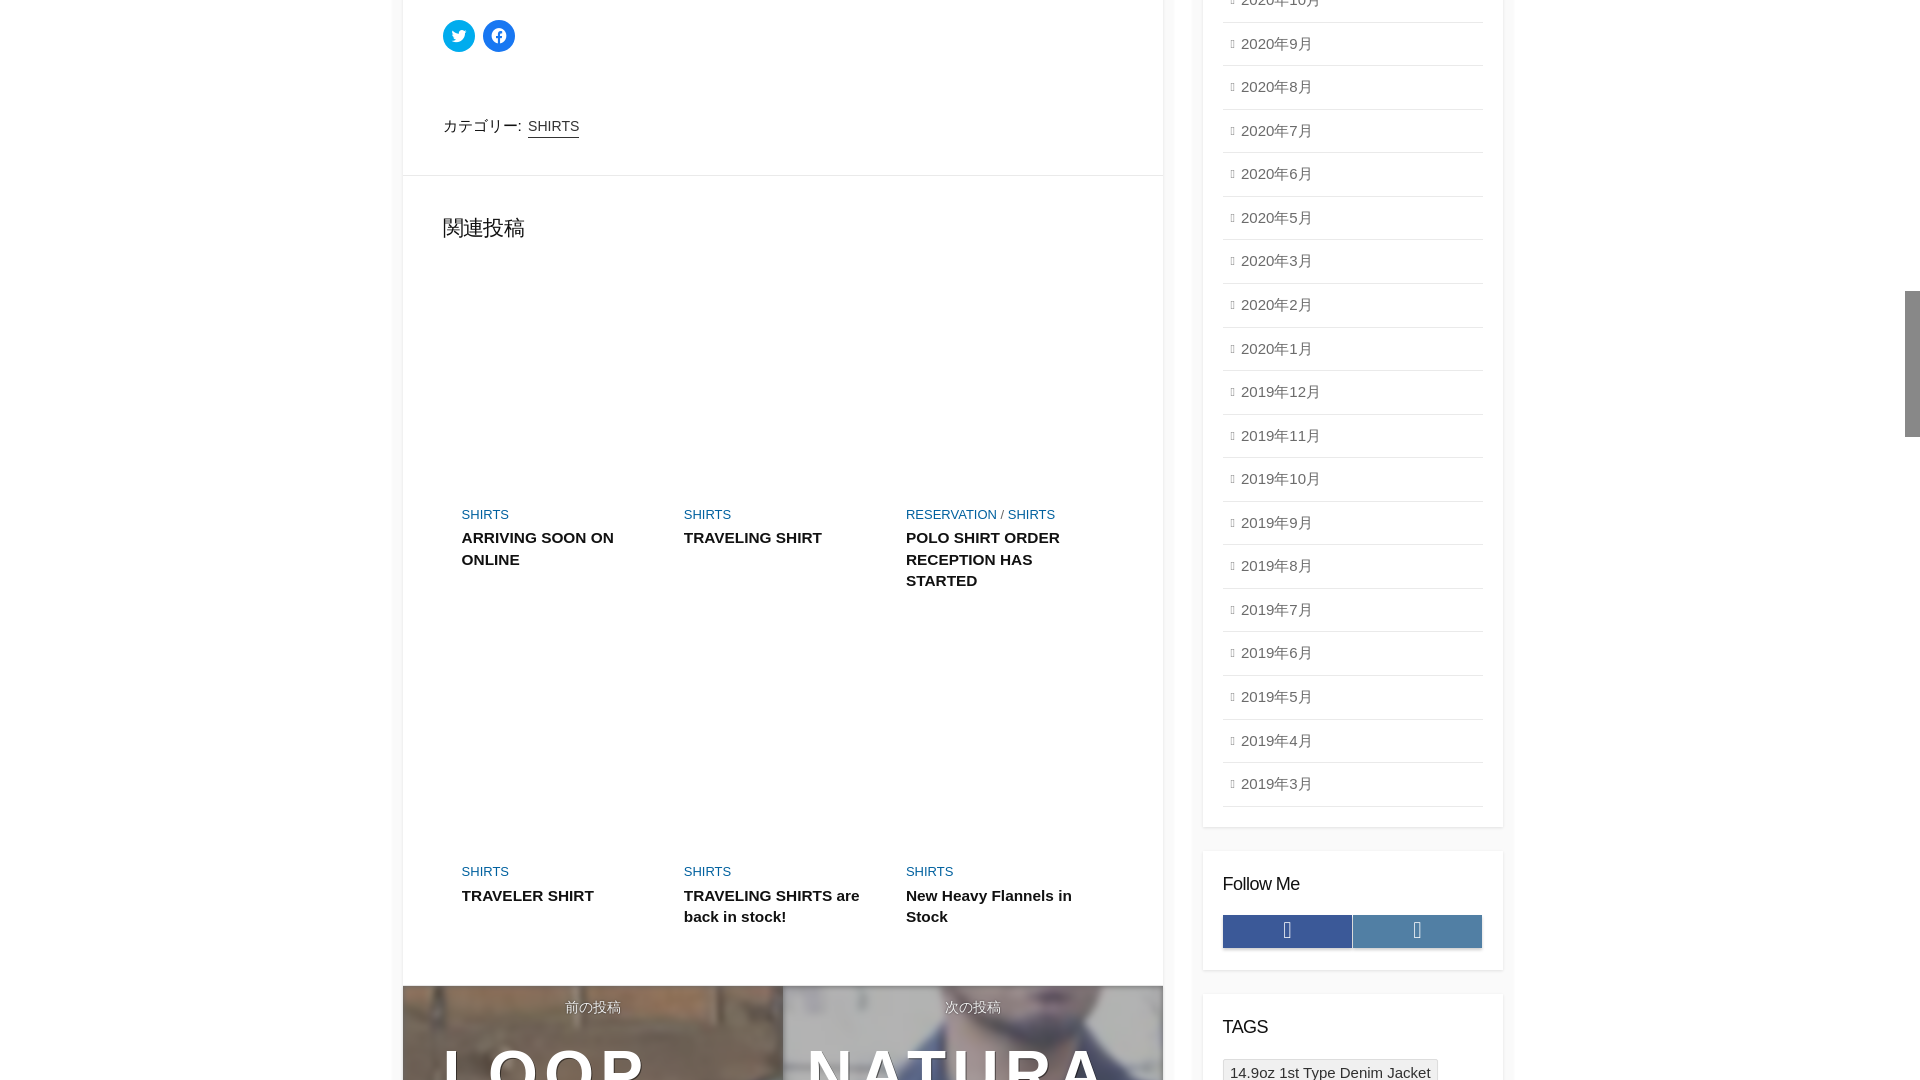  I want to click on SHIRTS, so click(485, 872).